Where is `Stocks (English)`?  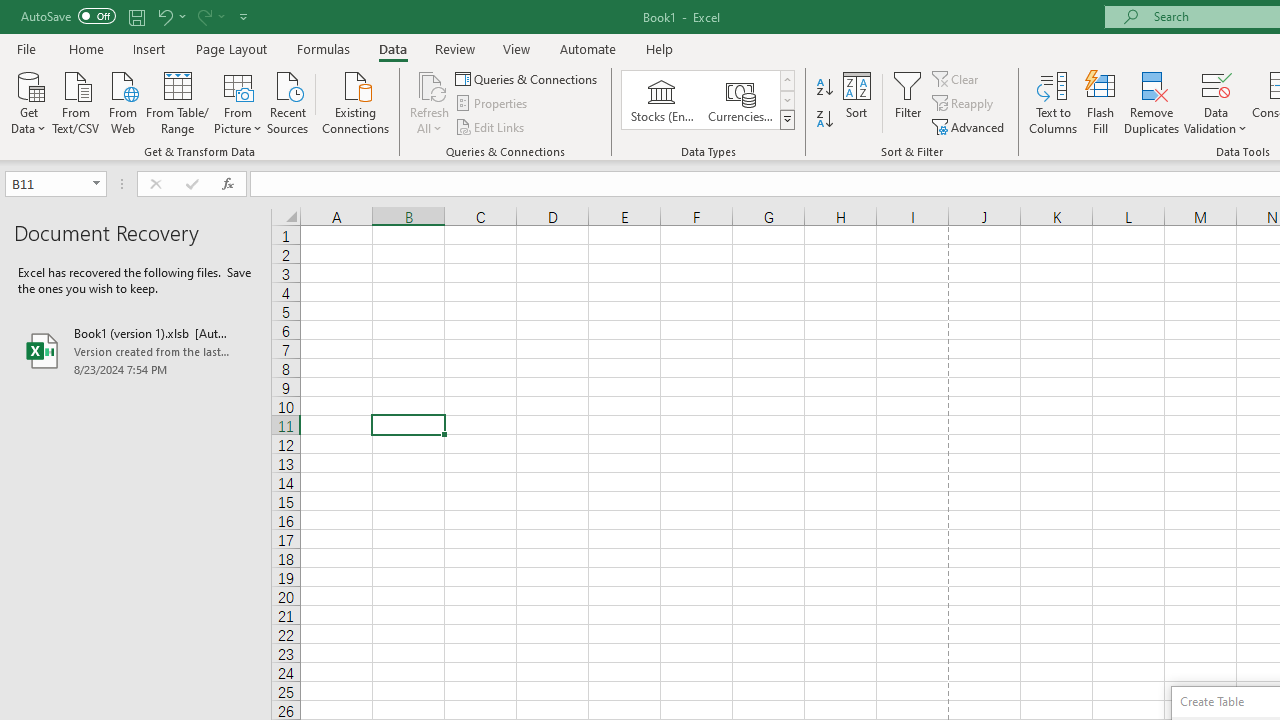 Stocks (English) is located at coordinates (662, 100).